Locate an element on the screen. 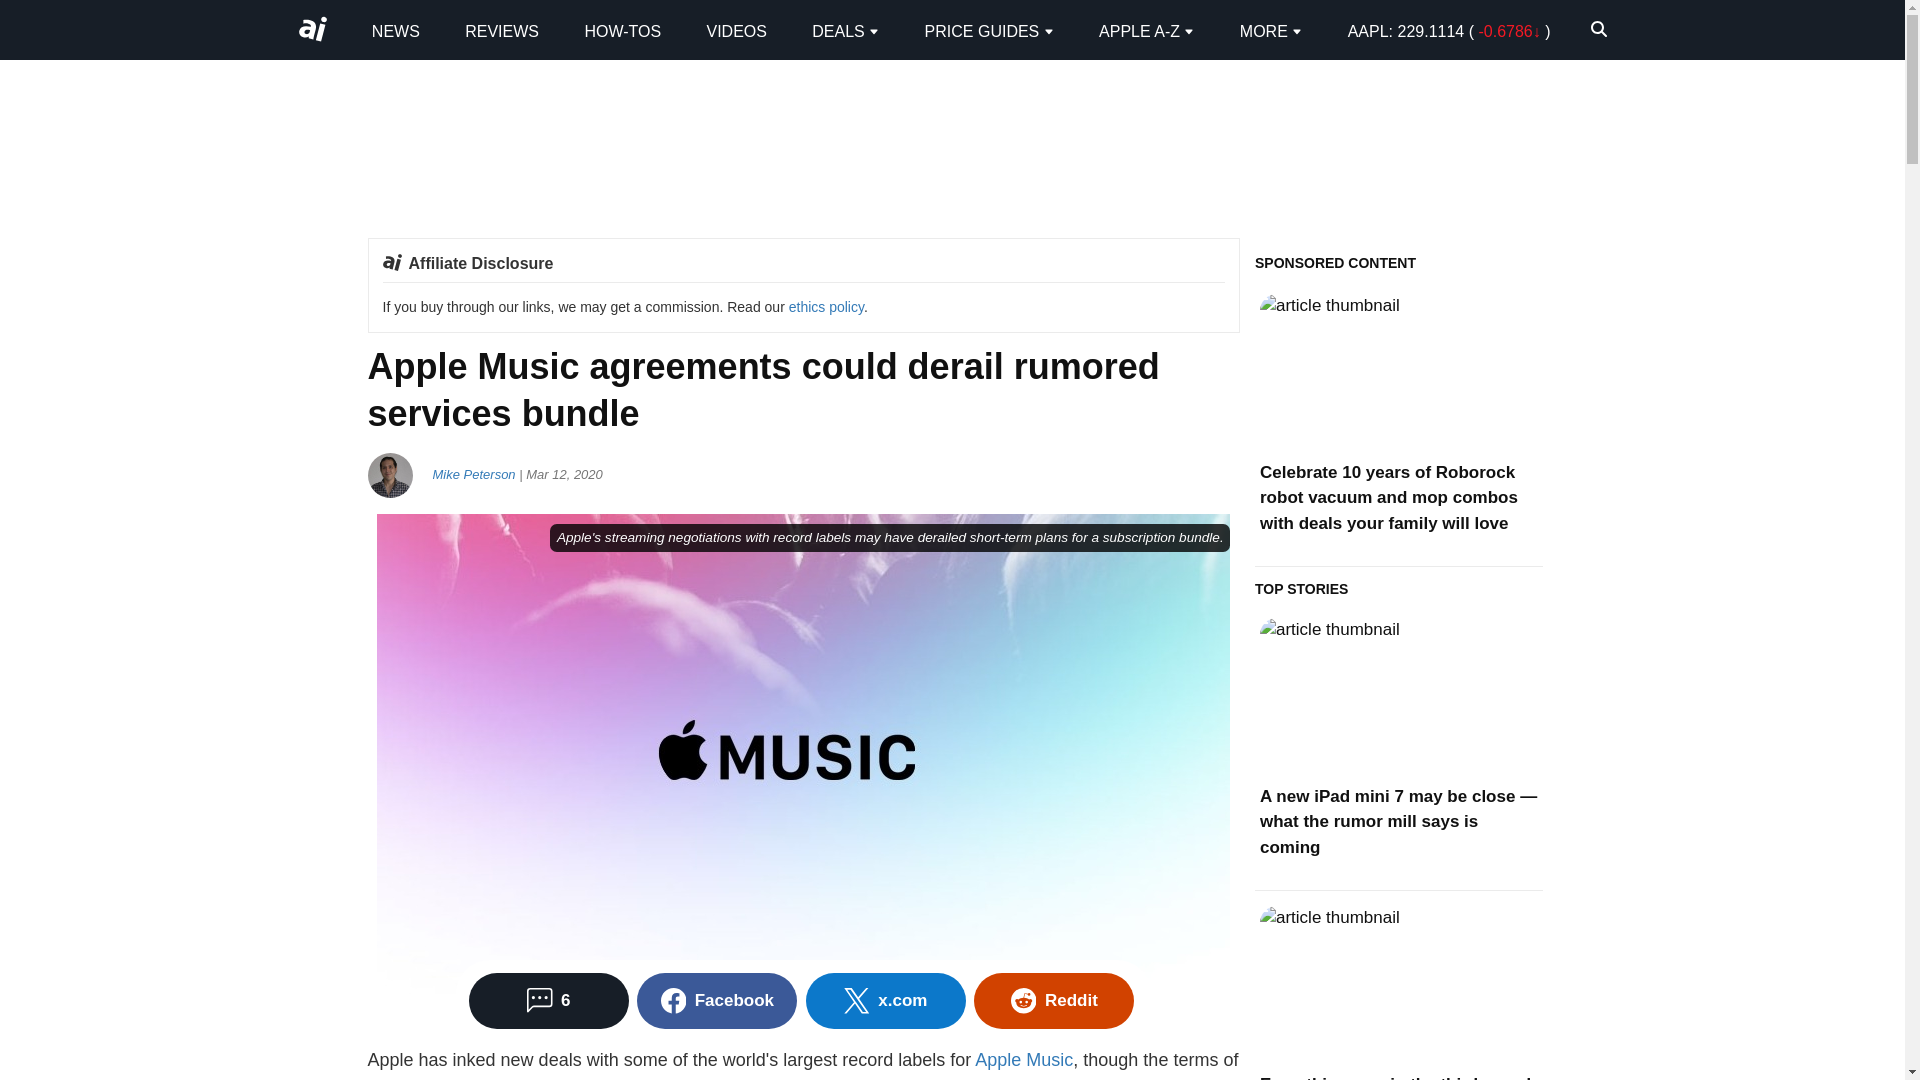  Videos is located at coordinates (736, 30).